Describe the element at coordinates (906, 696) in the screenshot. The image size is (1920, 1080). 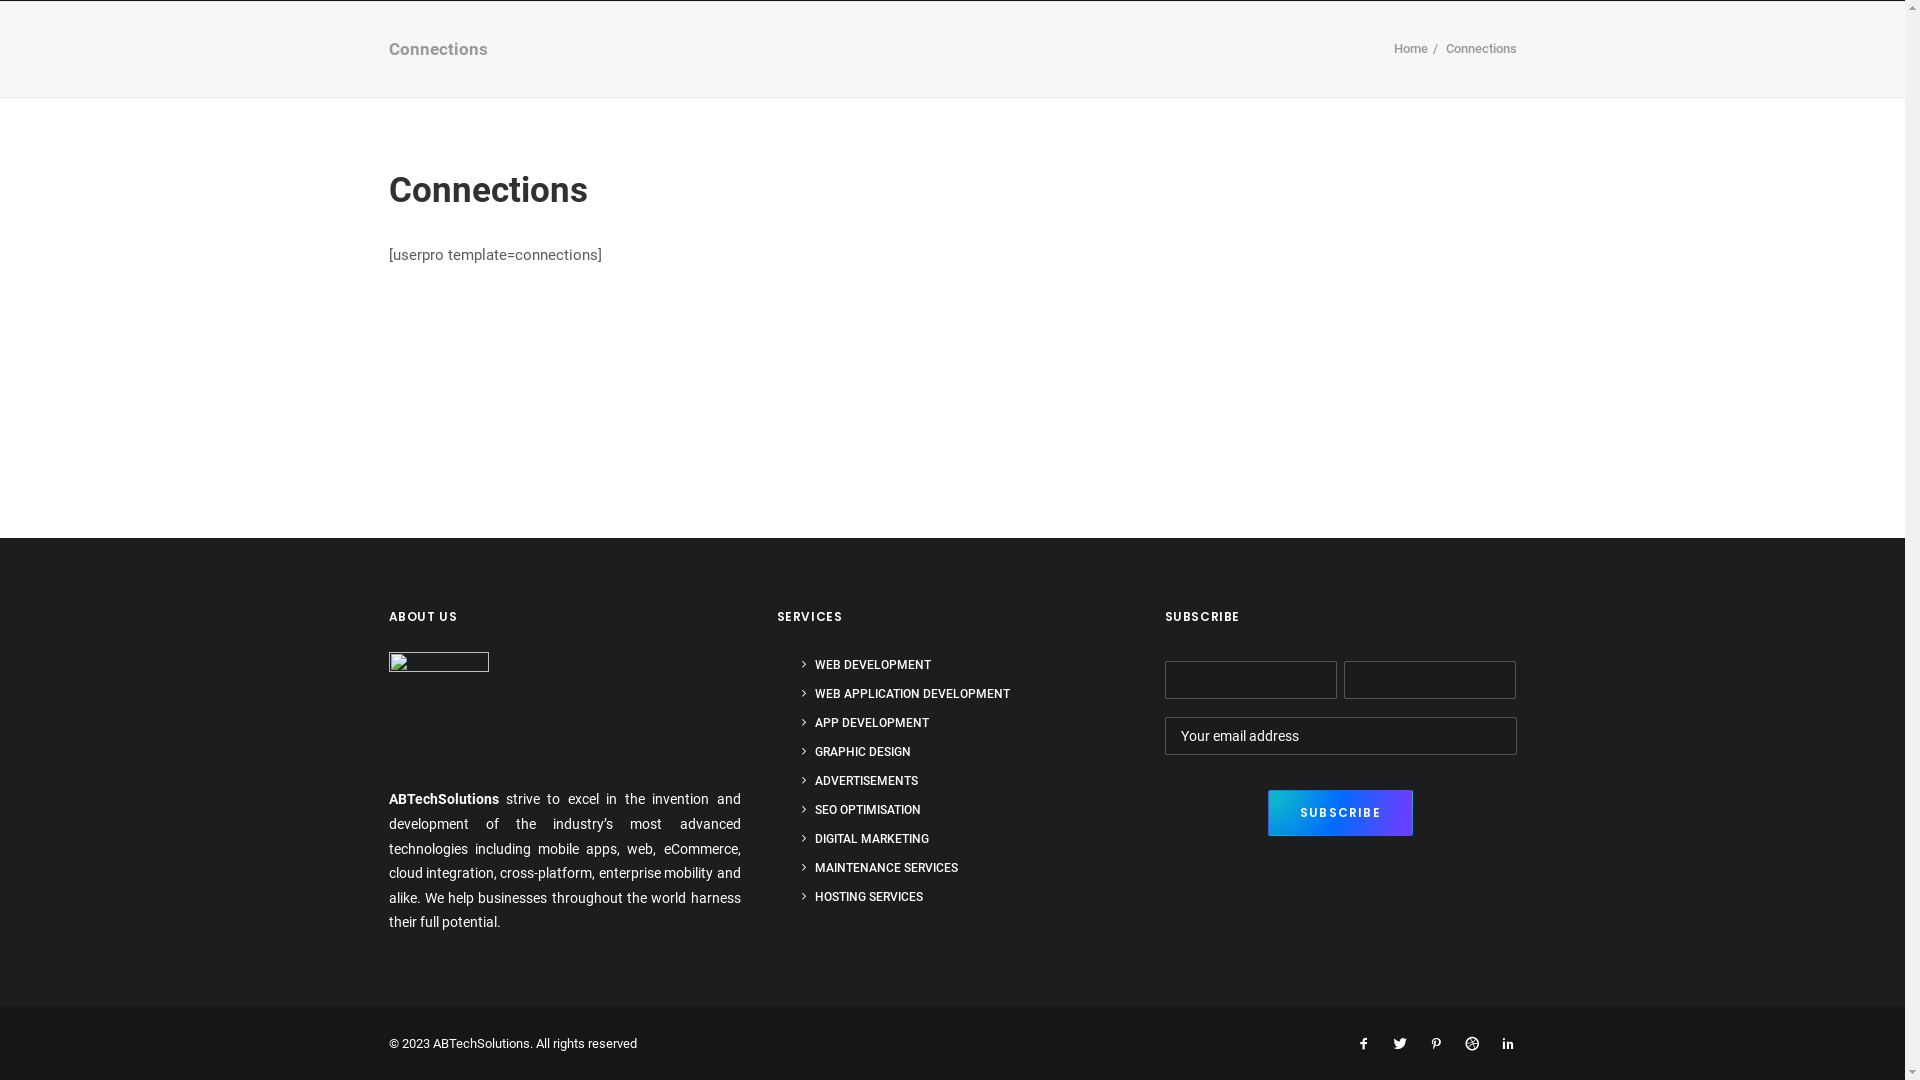
I see `WEB APPLICATION DEVELOPMENT` at that location.